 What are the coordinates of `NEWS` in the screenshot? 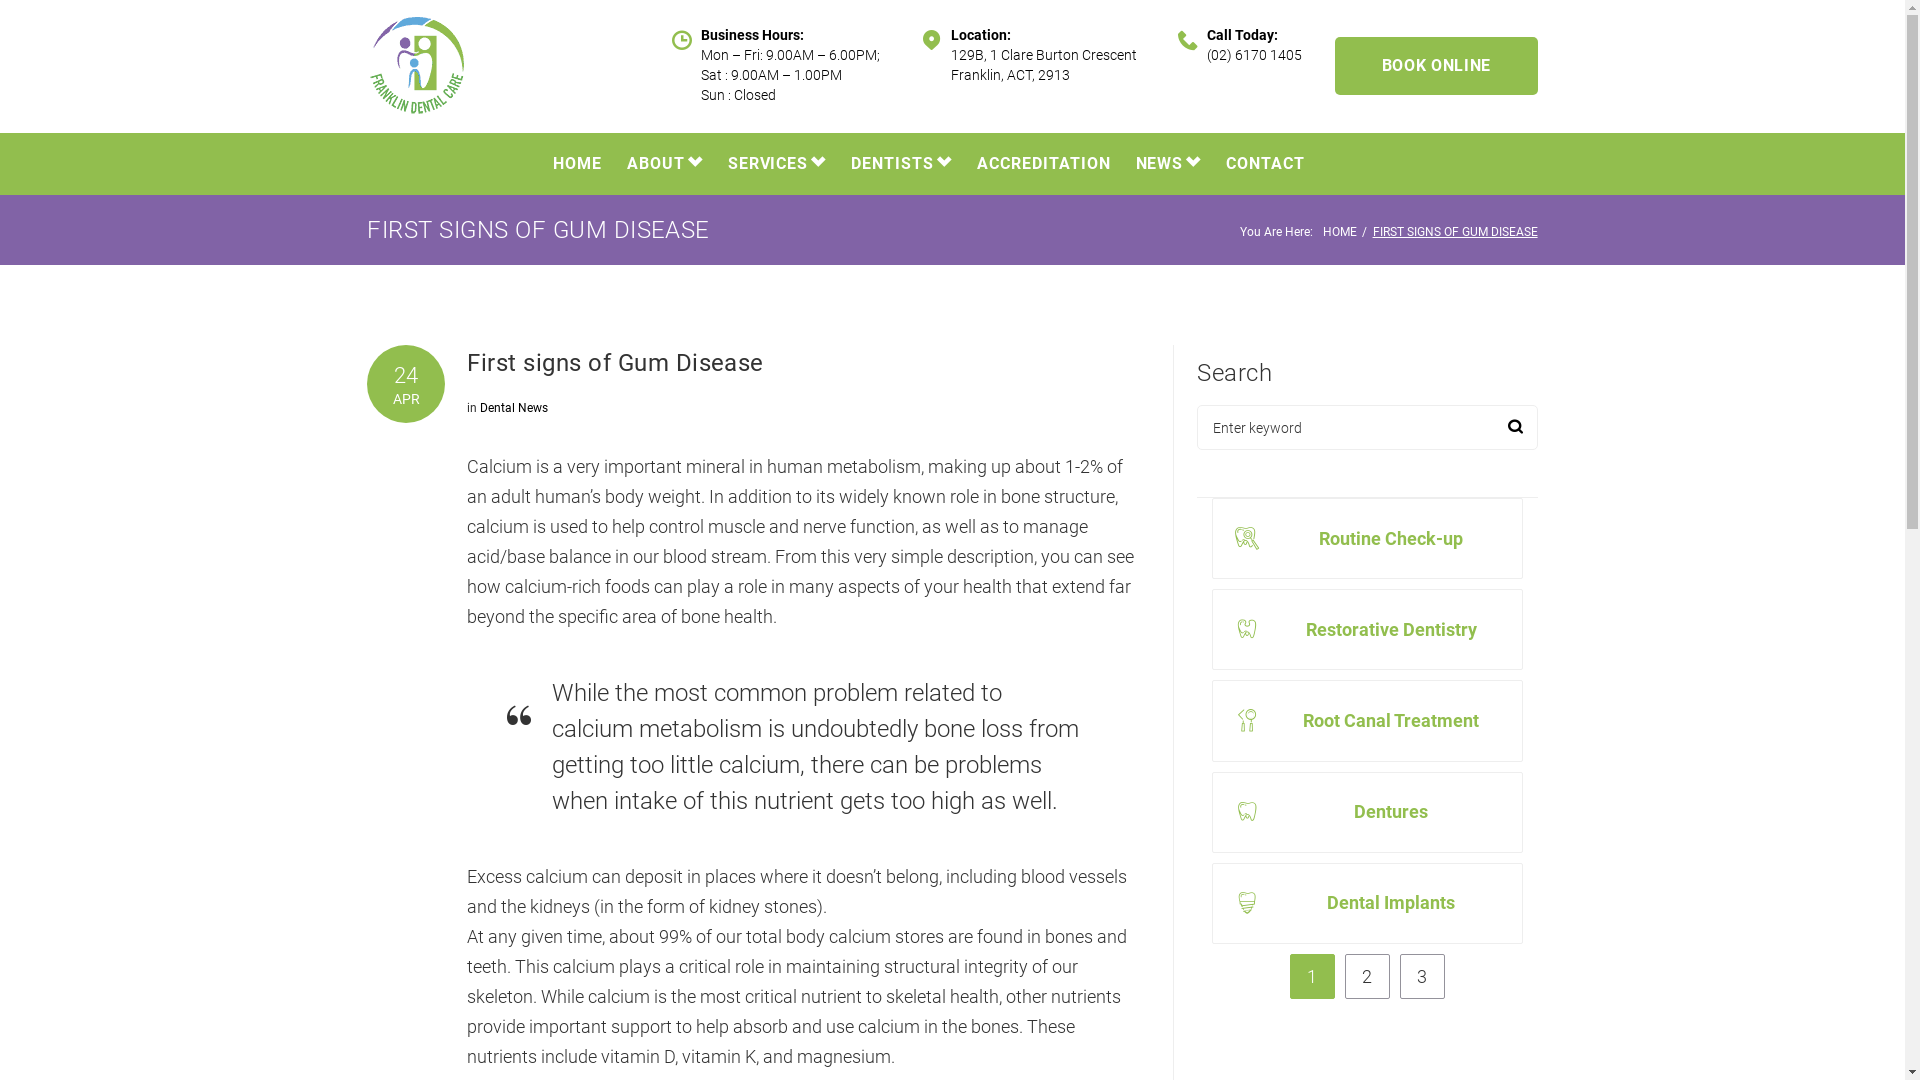 It's located at (1169, 164).